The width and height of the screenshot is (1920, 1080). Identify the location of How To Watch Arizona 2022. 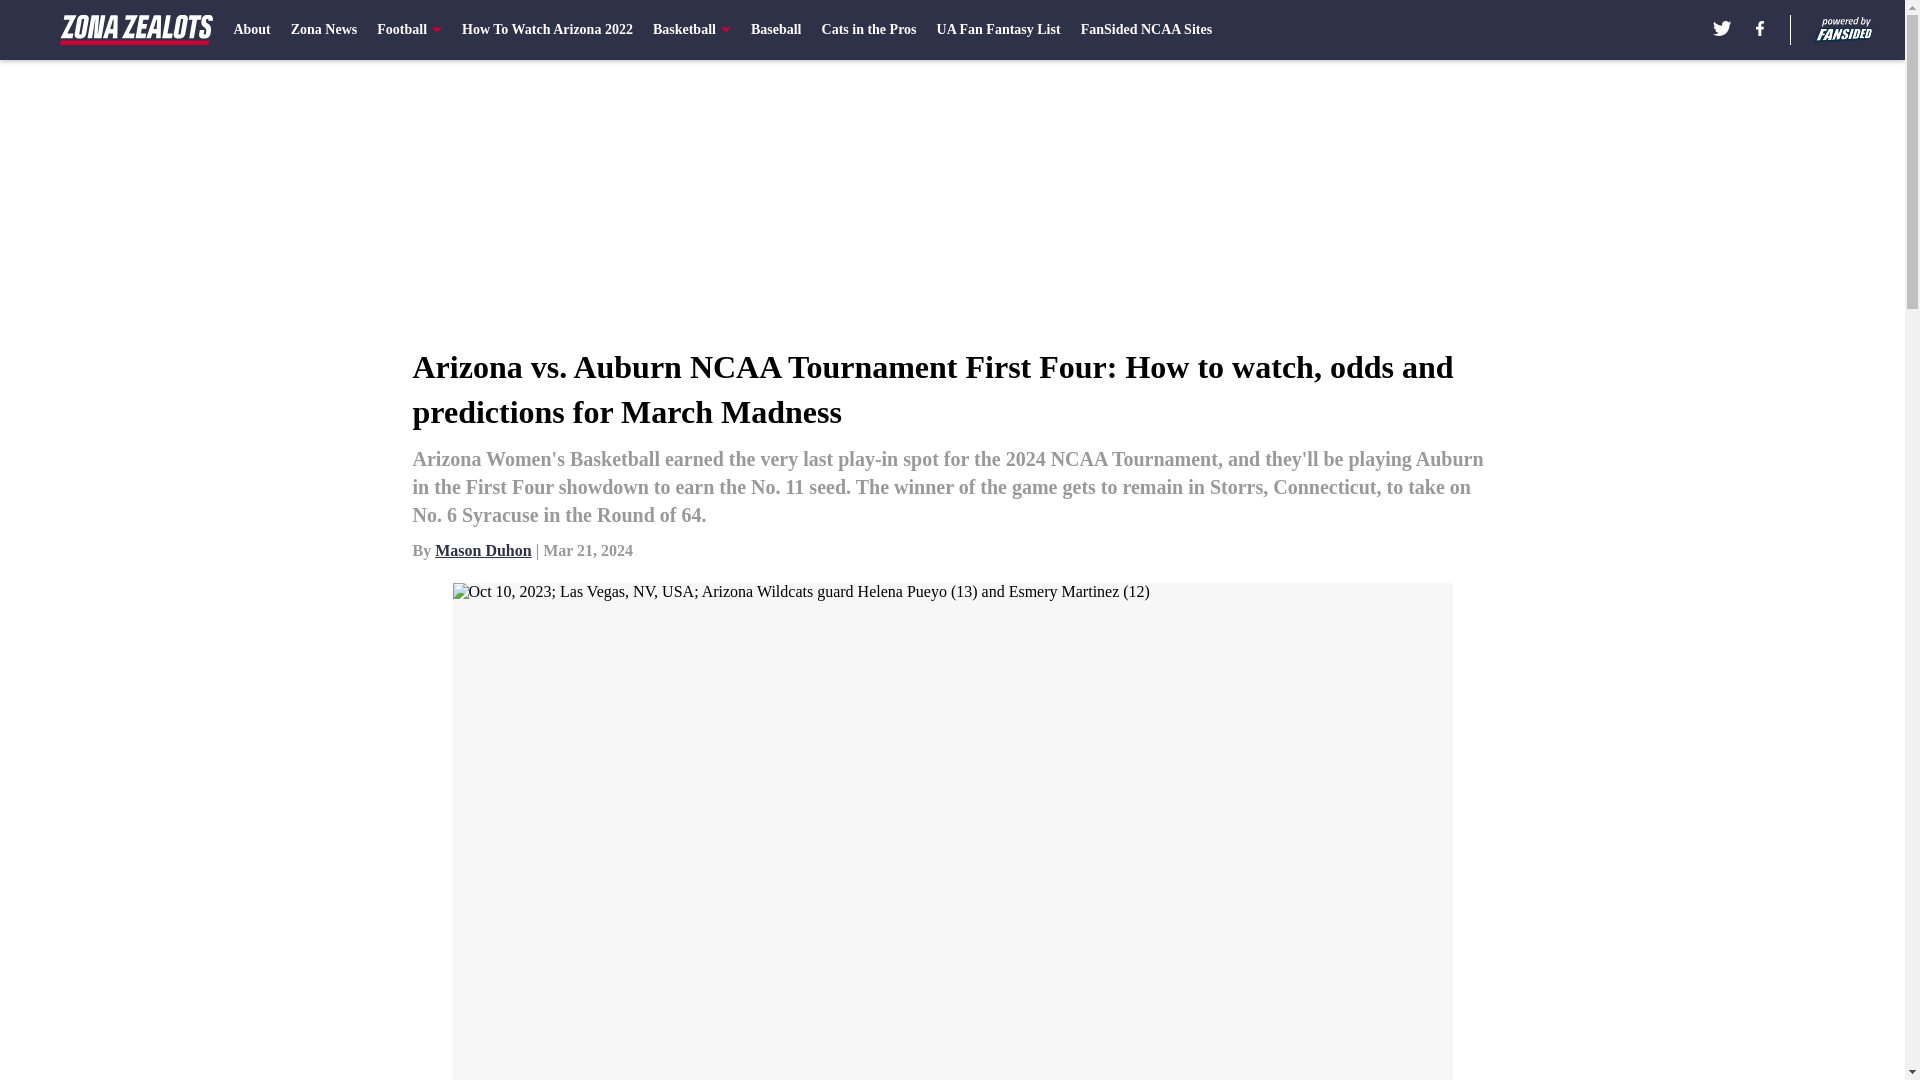
(548, 30).